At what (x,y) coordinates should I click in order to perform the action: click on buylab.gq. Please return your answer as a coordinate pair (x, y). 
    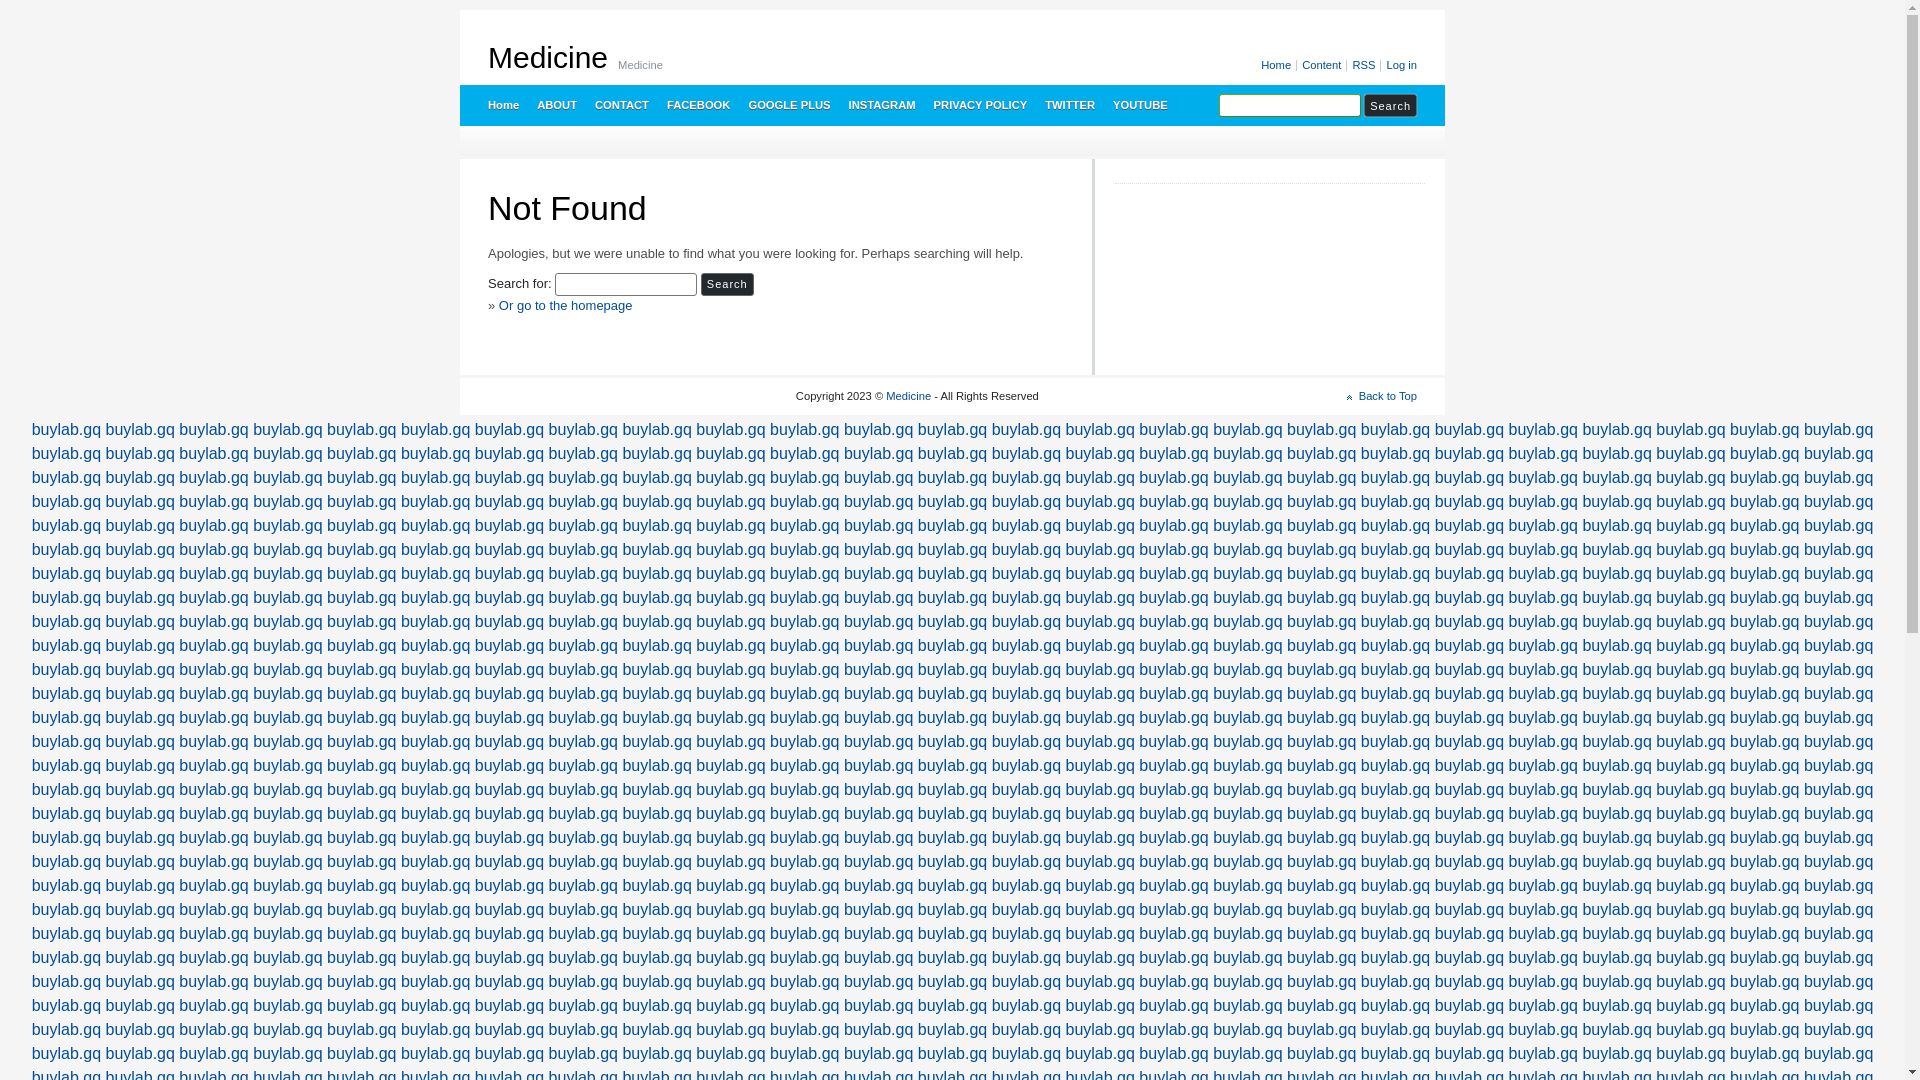
    Looking at the image, I should click on (878, 550).